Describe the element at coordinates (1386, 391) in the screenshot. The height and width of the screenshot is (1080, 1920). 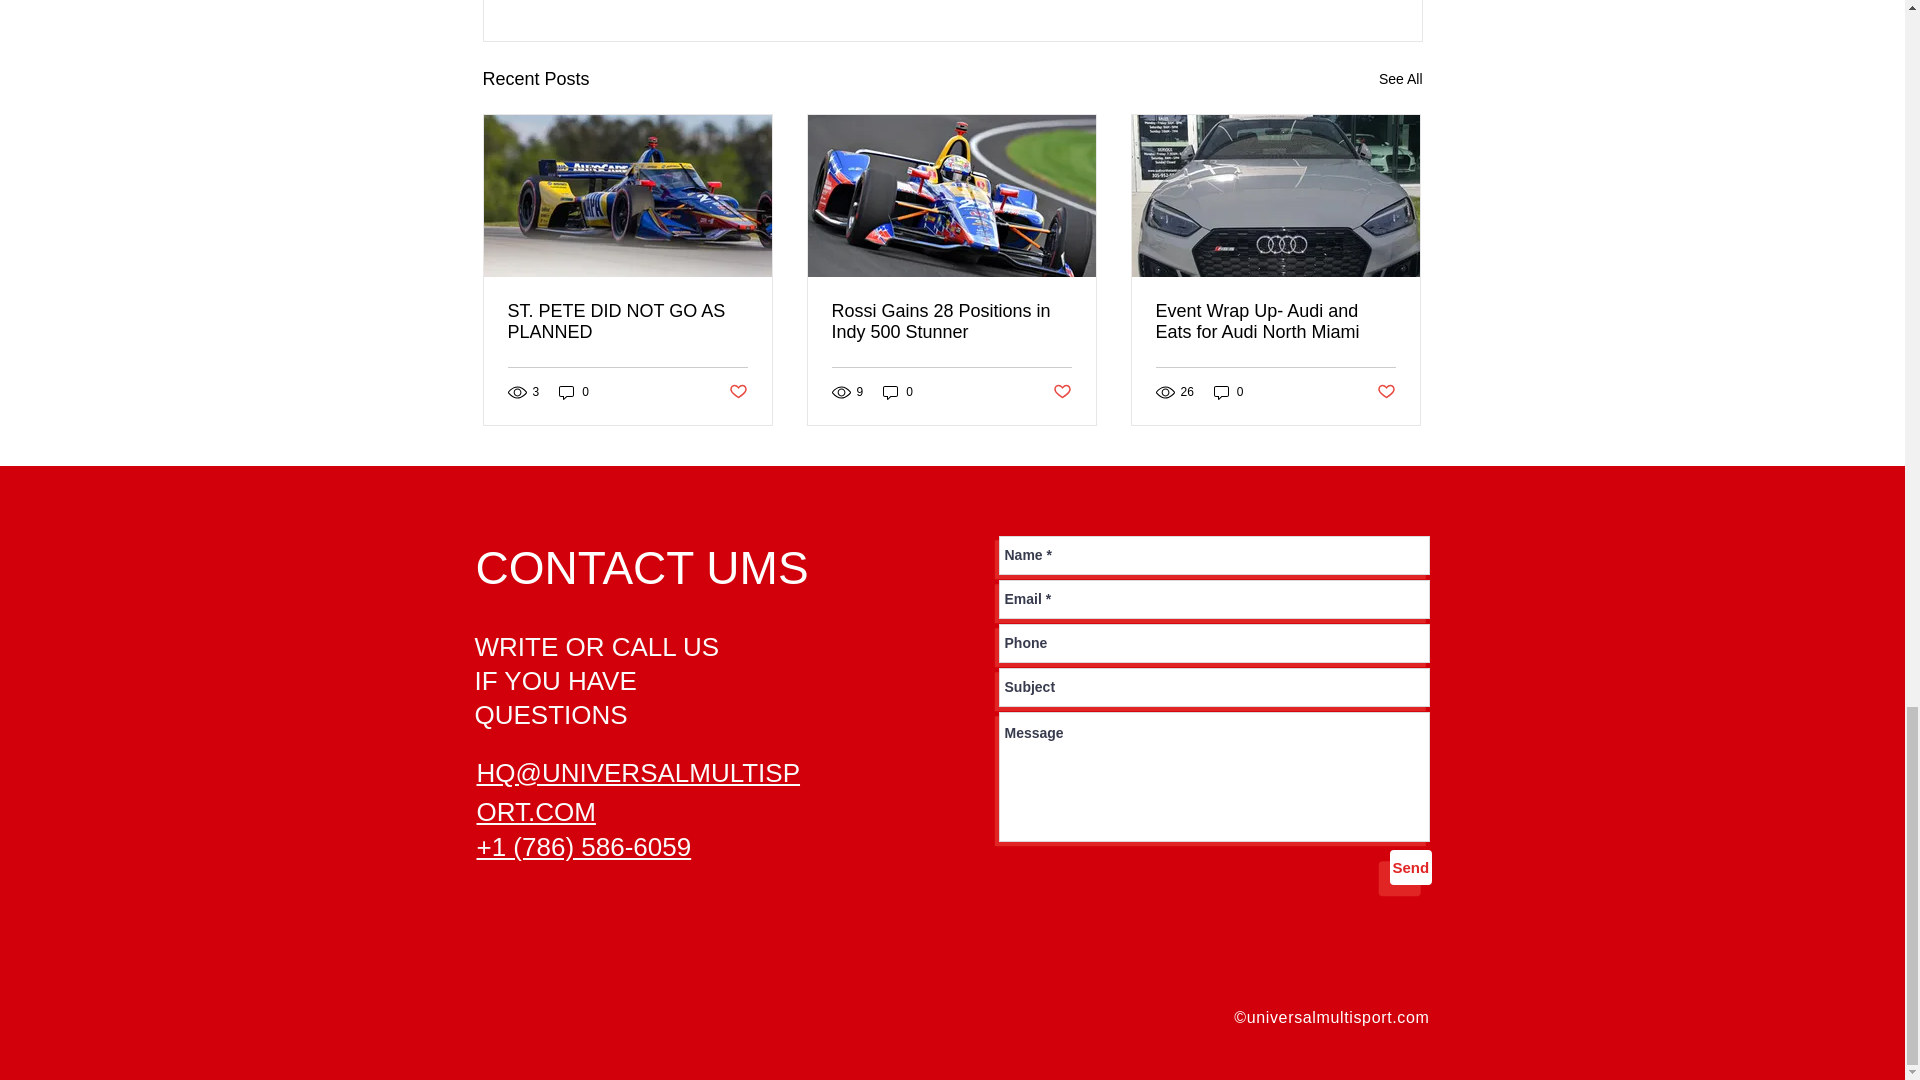
I see `Post not marked as liked` at that location.